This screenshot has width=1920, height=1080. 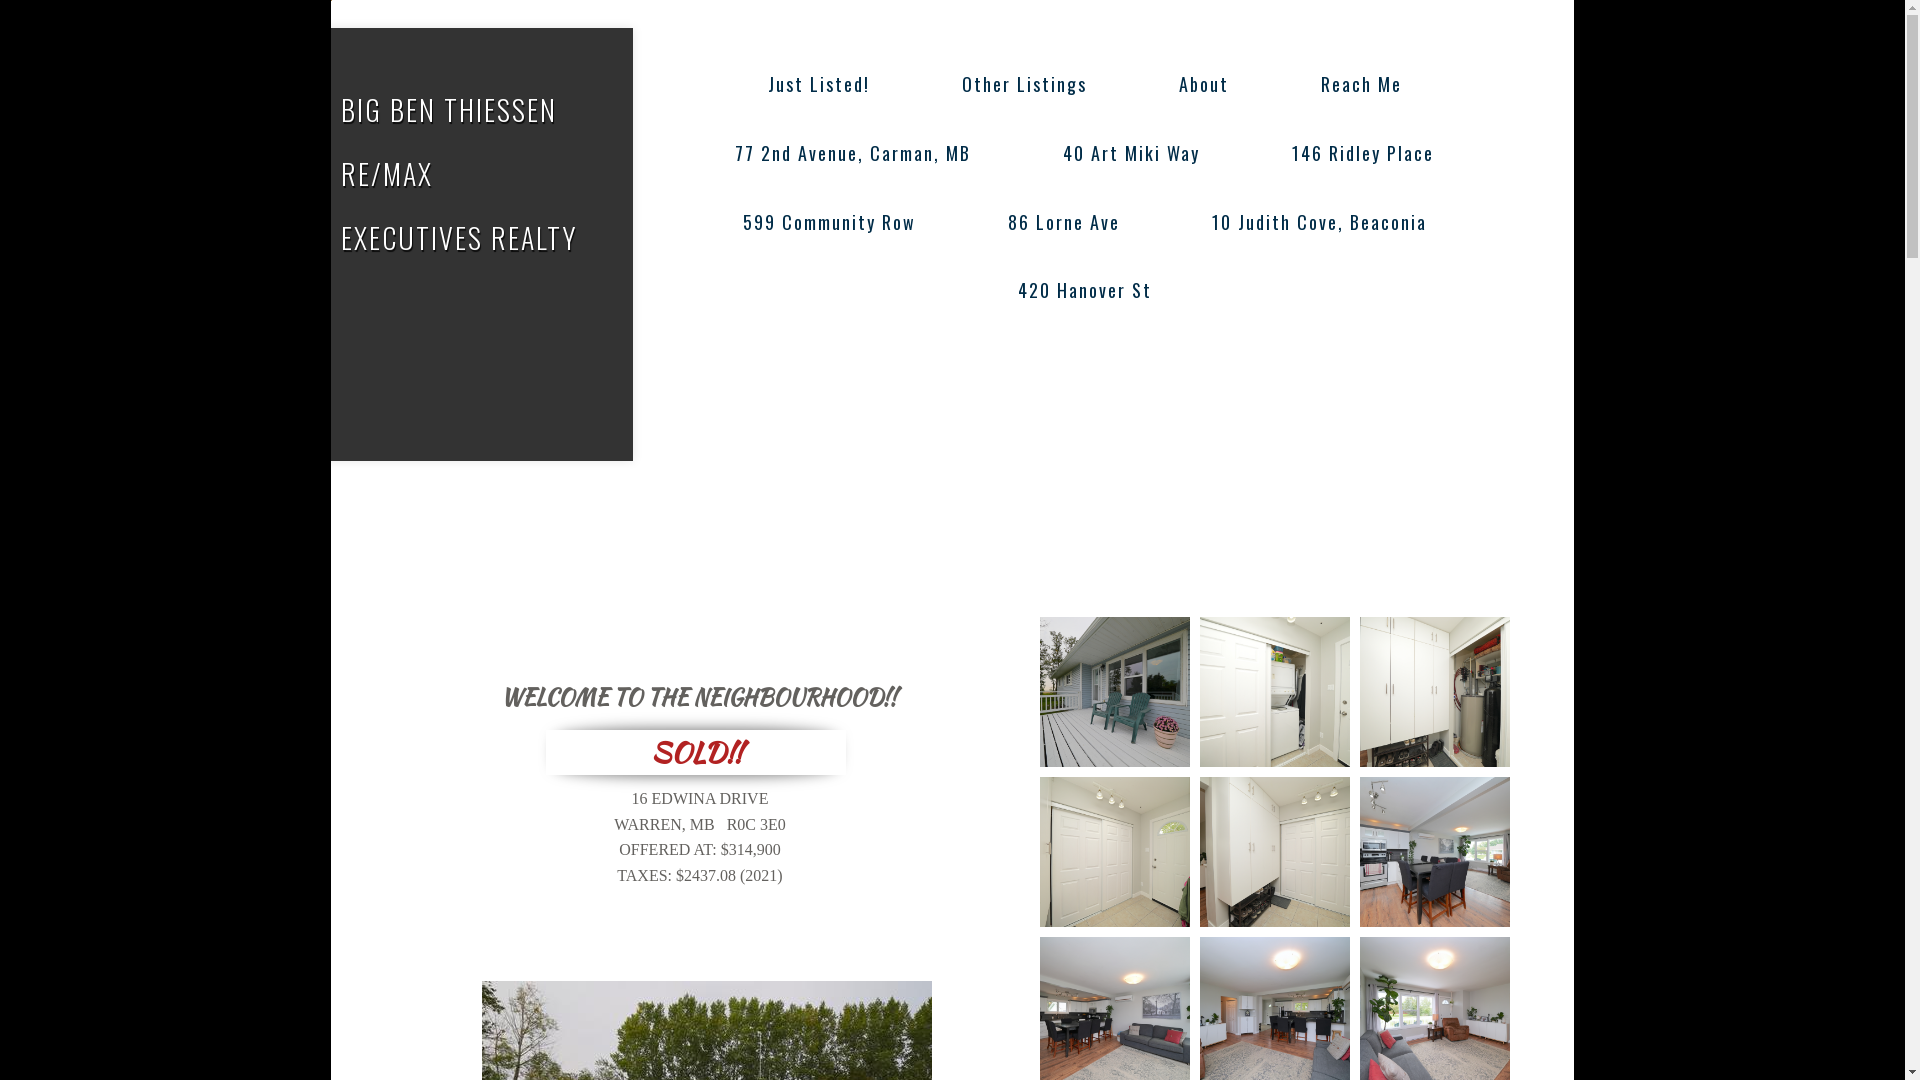 What do you see at coordinates (1131, 154) in the screenshot?
I see `40 Art Miki Way` at bounding box center [1131, 154].